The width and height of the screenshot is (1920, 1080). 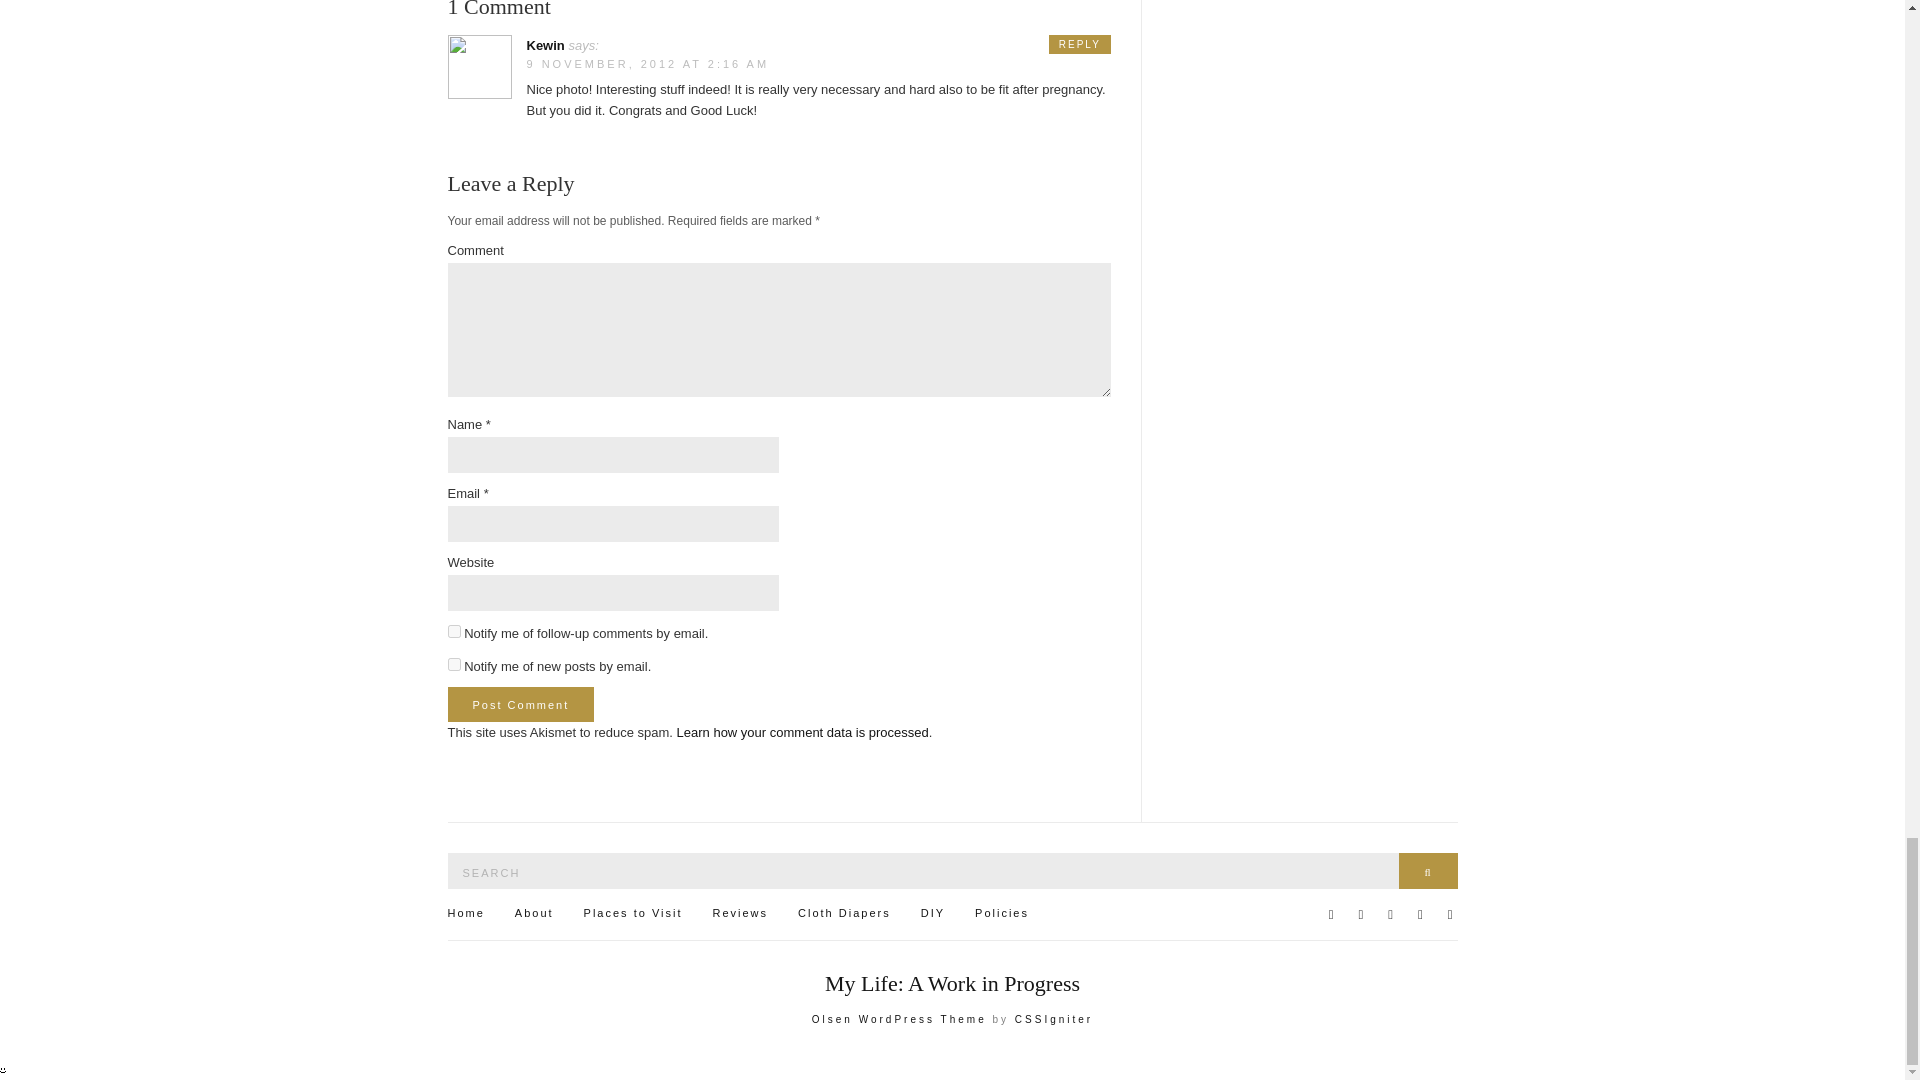 What do you see at coordinates (899, 1019) in the screenshot?
I see `Blogging theme for WordPress` at bounding box center [899, 1019].